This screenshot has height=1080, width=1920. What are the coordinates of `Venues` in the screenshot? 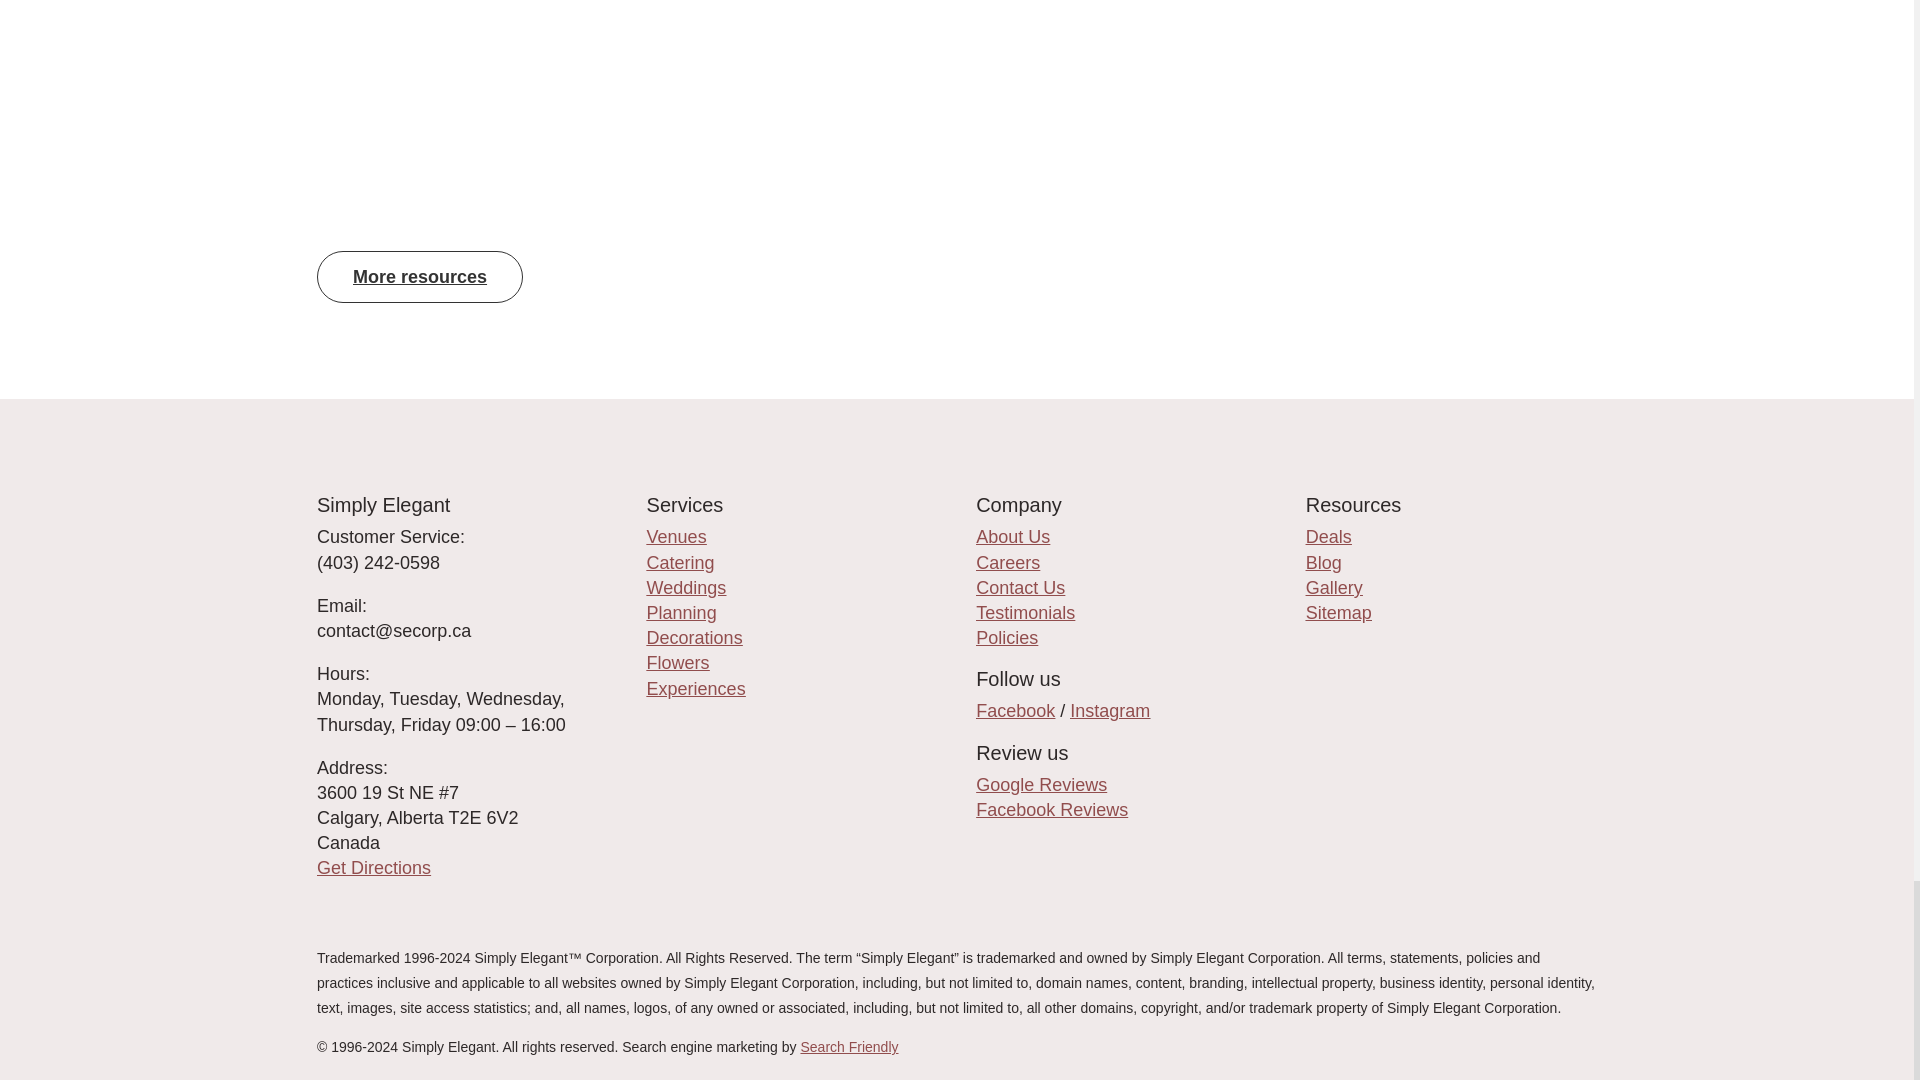 It's located at (676, 536).